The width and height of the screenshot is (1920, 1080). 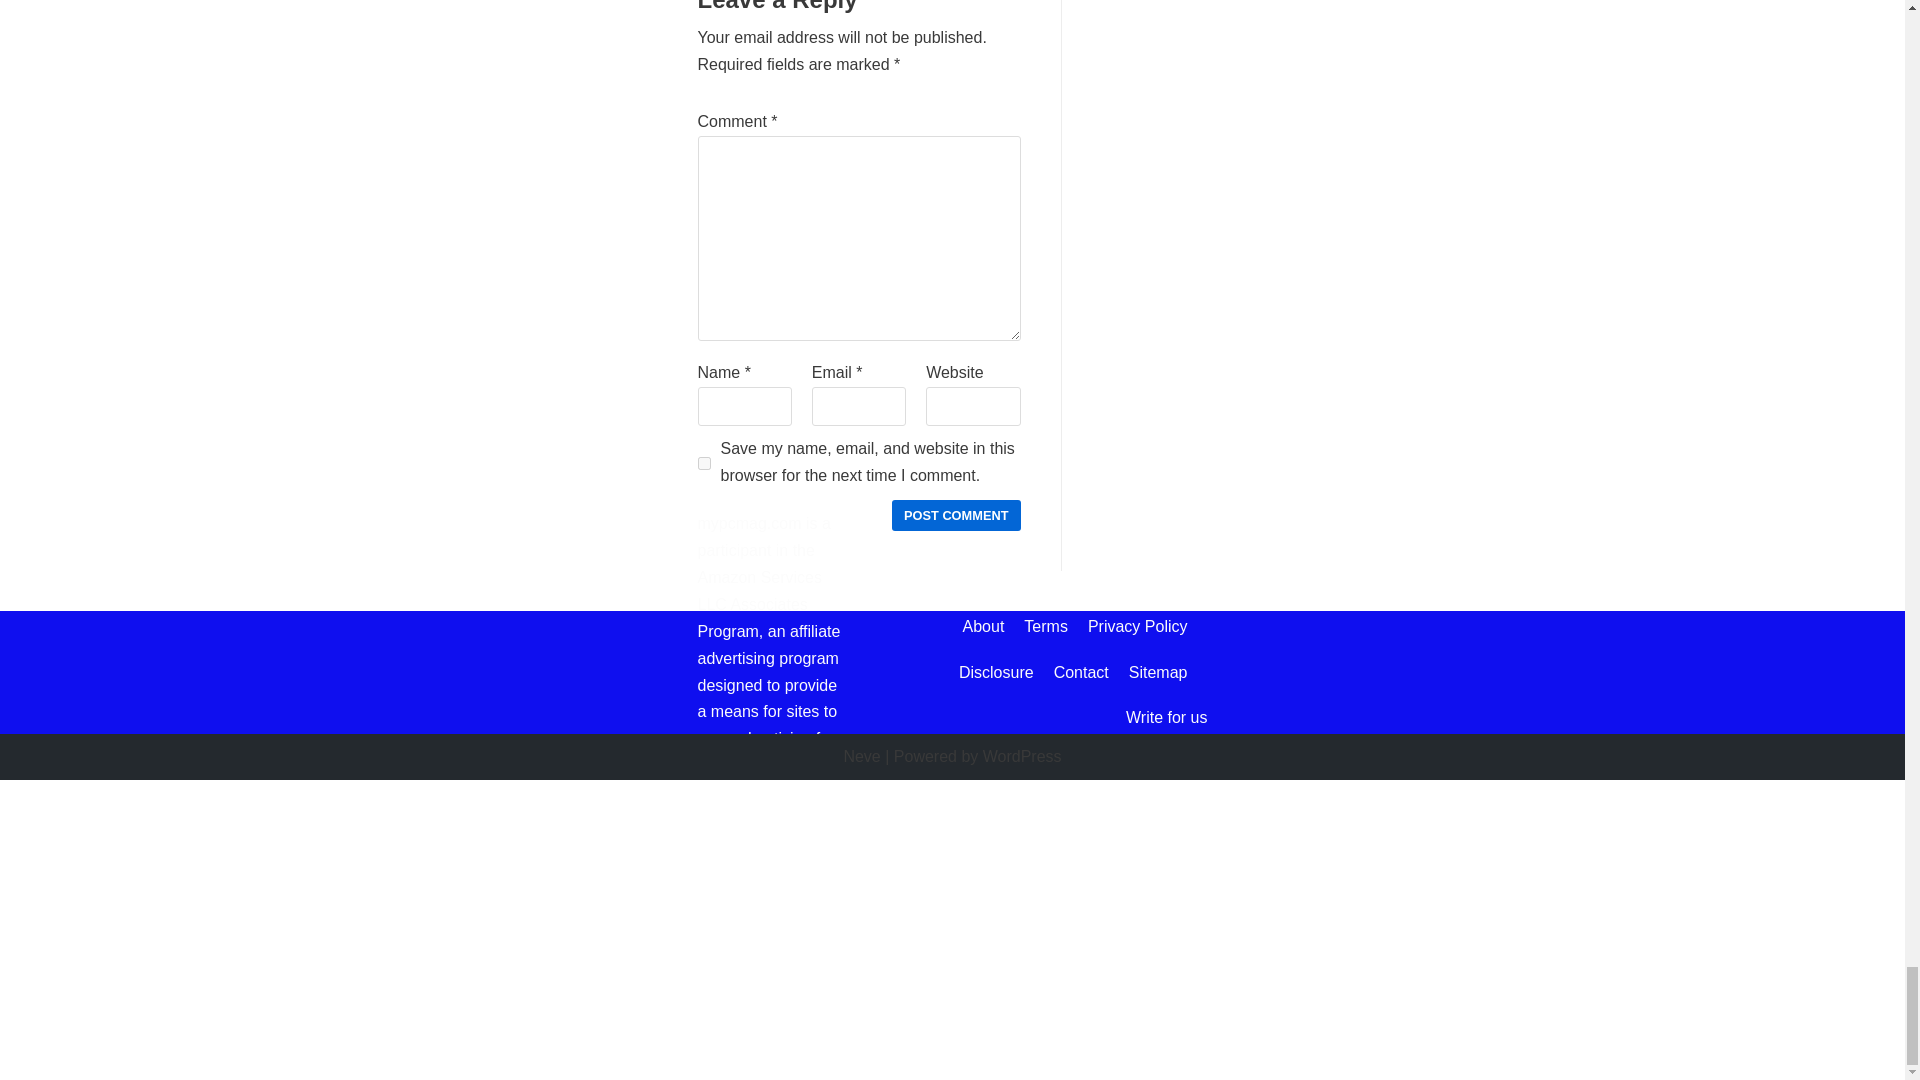 What do you see at coordinates (704, 462) in the screenshot?
I see `yes` at bounding box center [704, 462].